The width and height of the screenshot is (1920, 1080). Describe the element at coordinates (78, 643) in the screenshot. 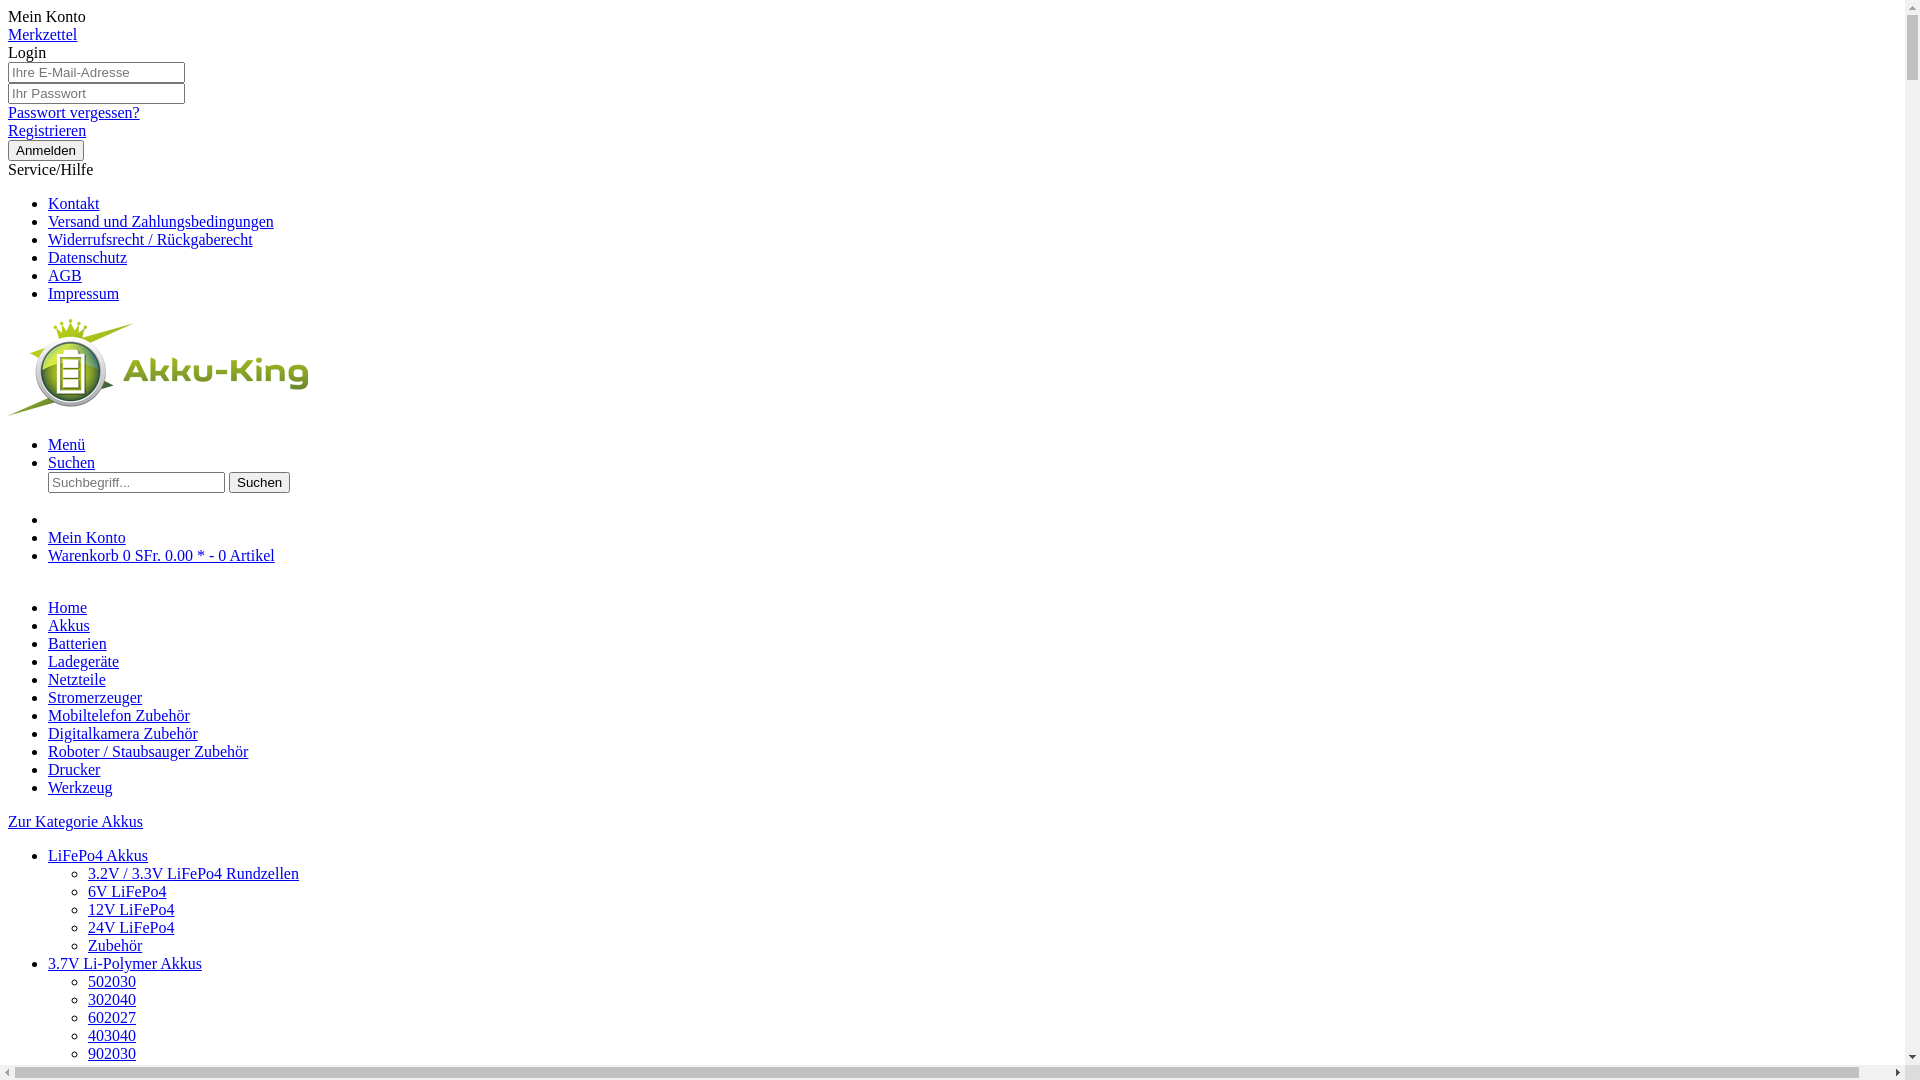

I see `Batterien` at that location.